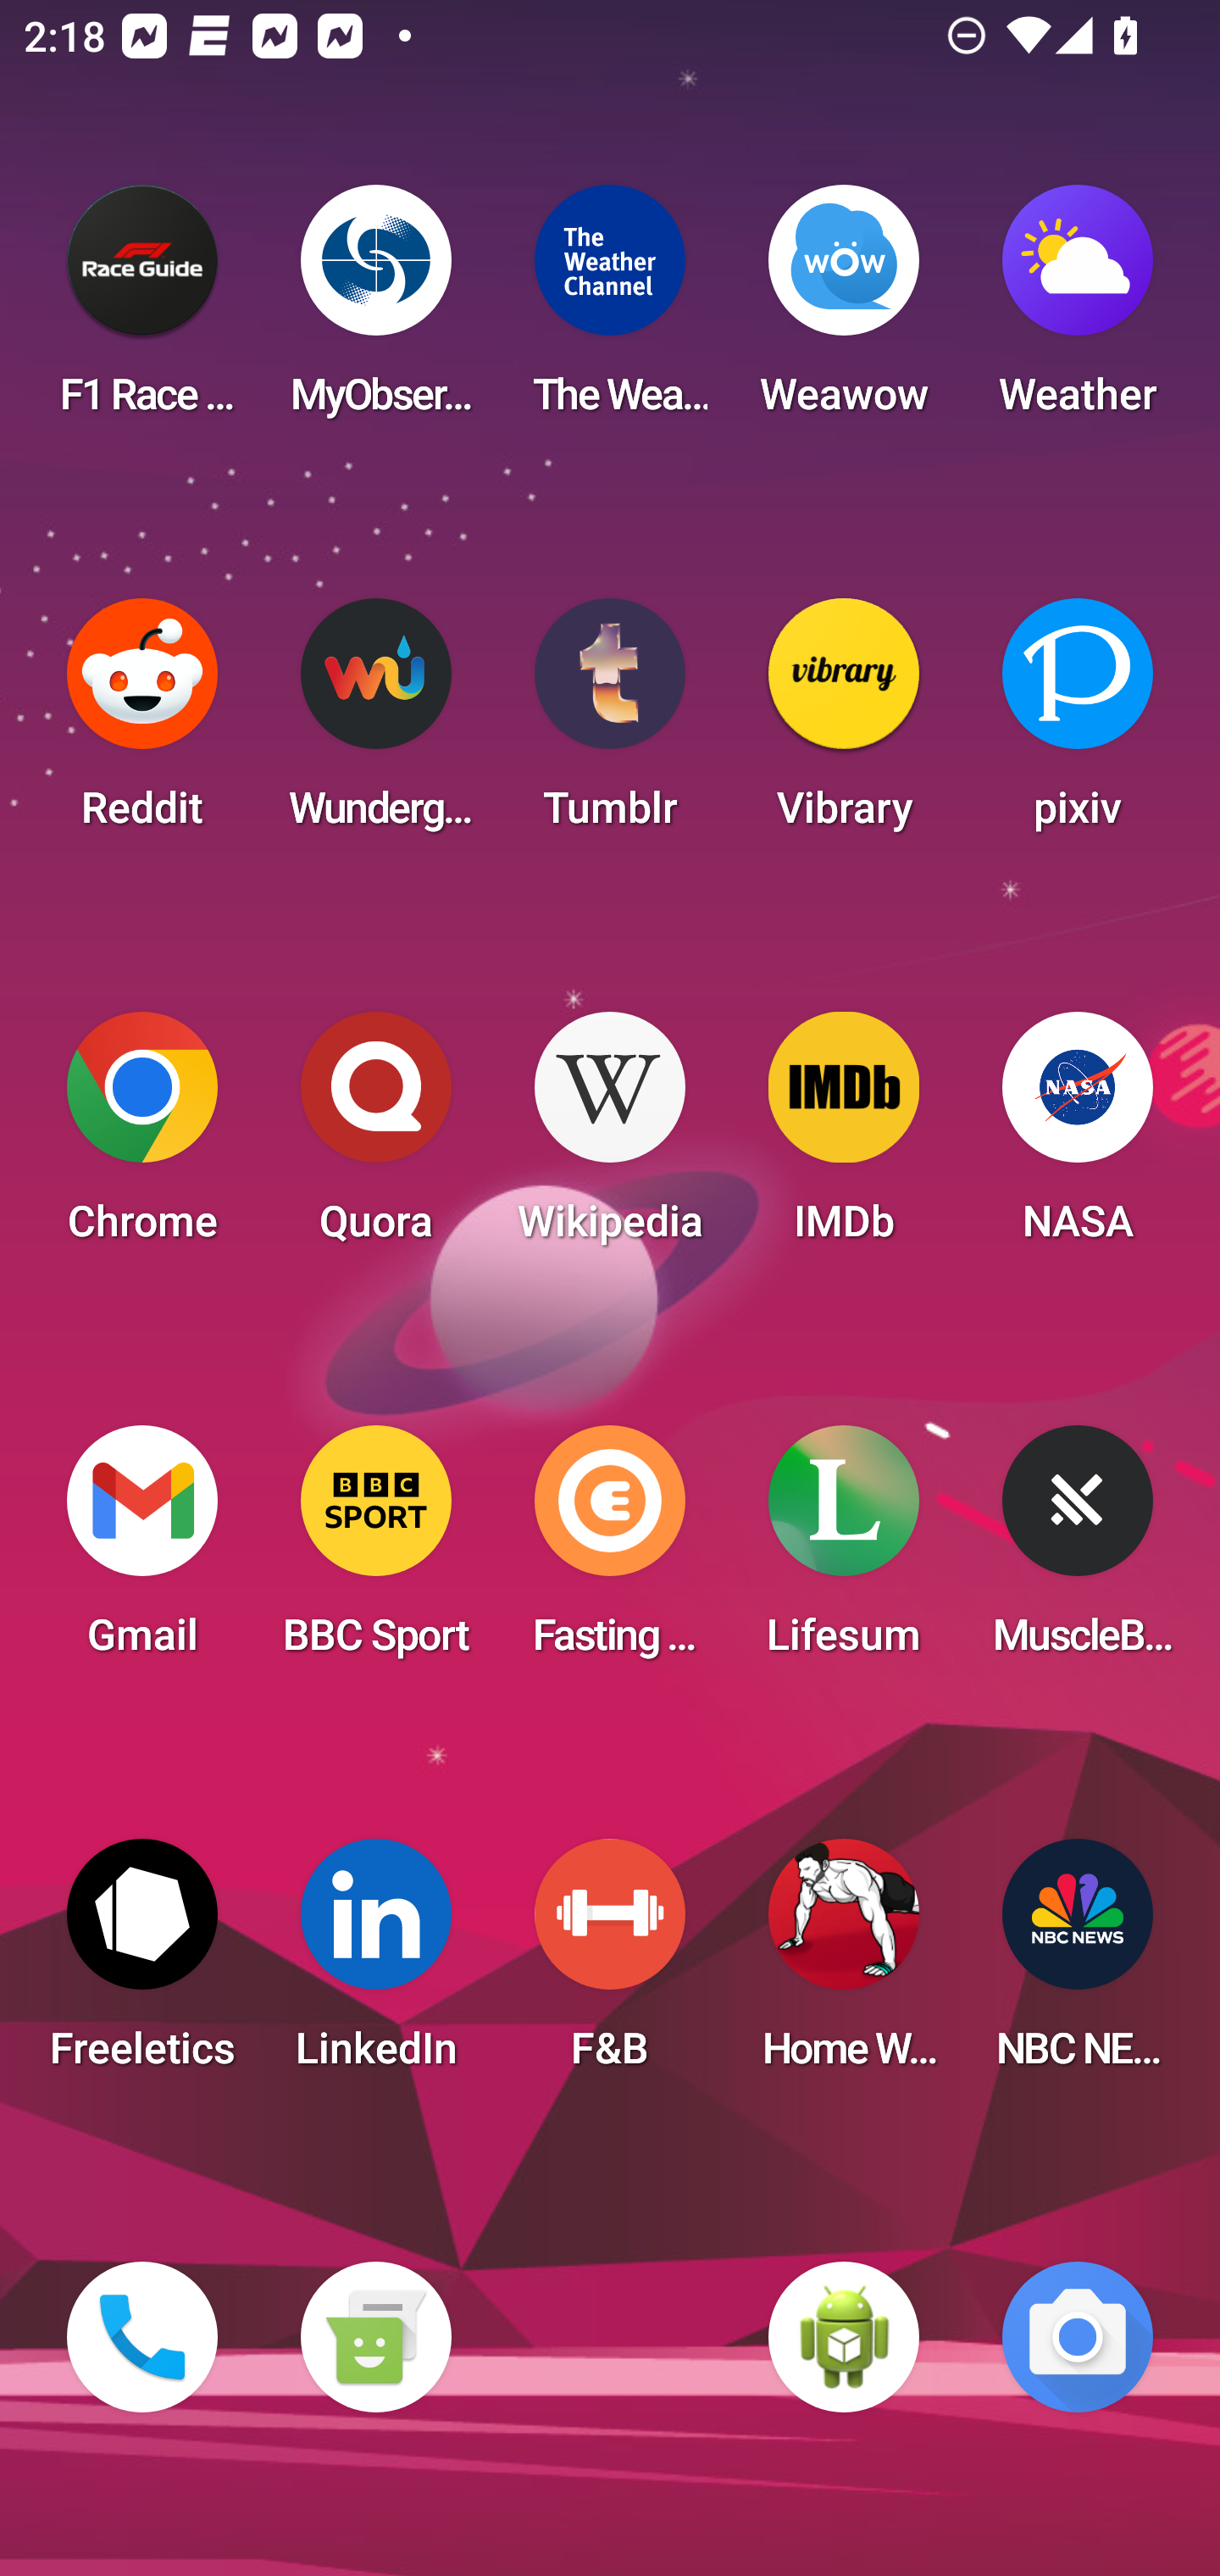  I want to click on NBC NEWS, so click(1078, 1964).